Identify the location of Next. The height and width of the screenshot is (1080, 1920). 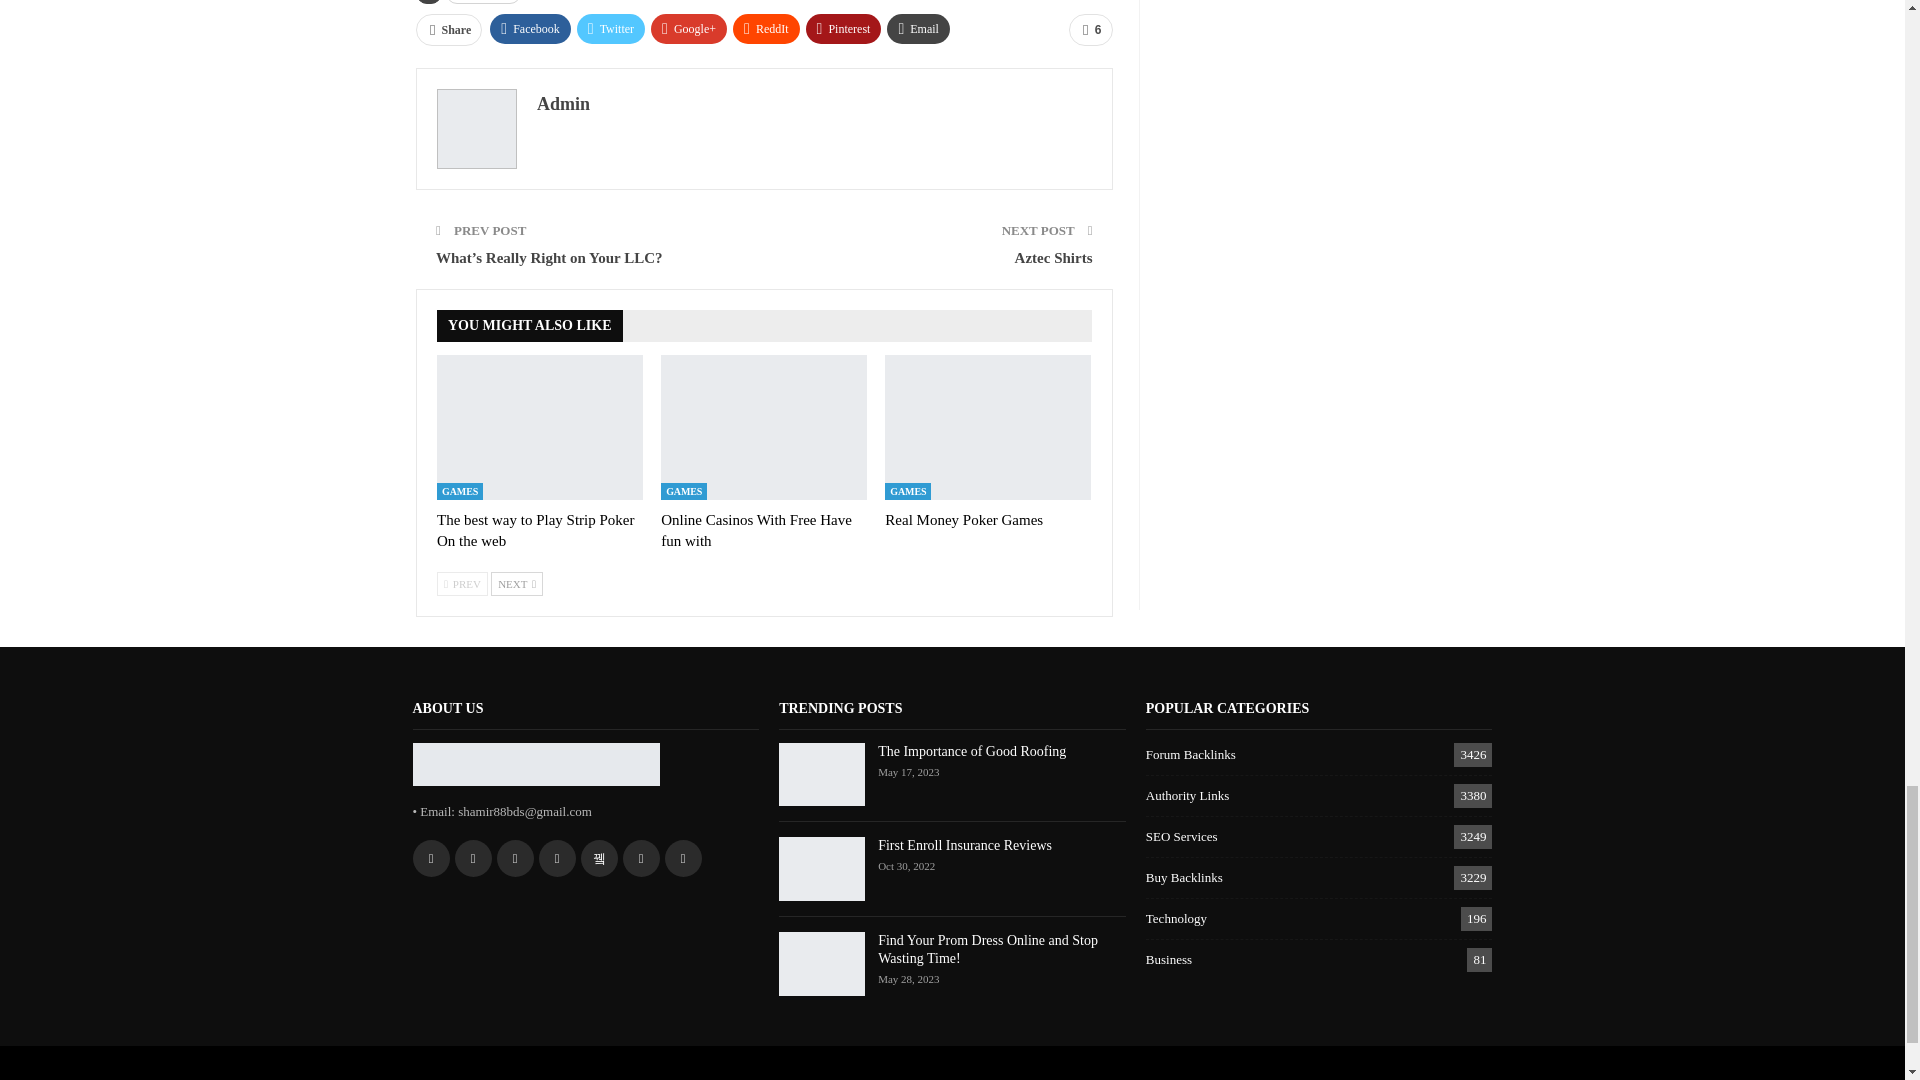
(517, 584).